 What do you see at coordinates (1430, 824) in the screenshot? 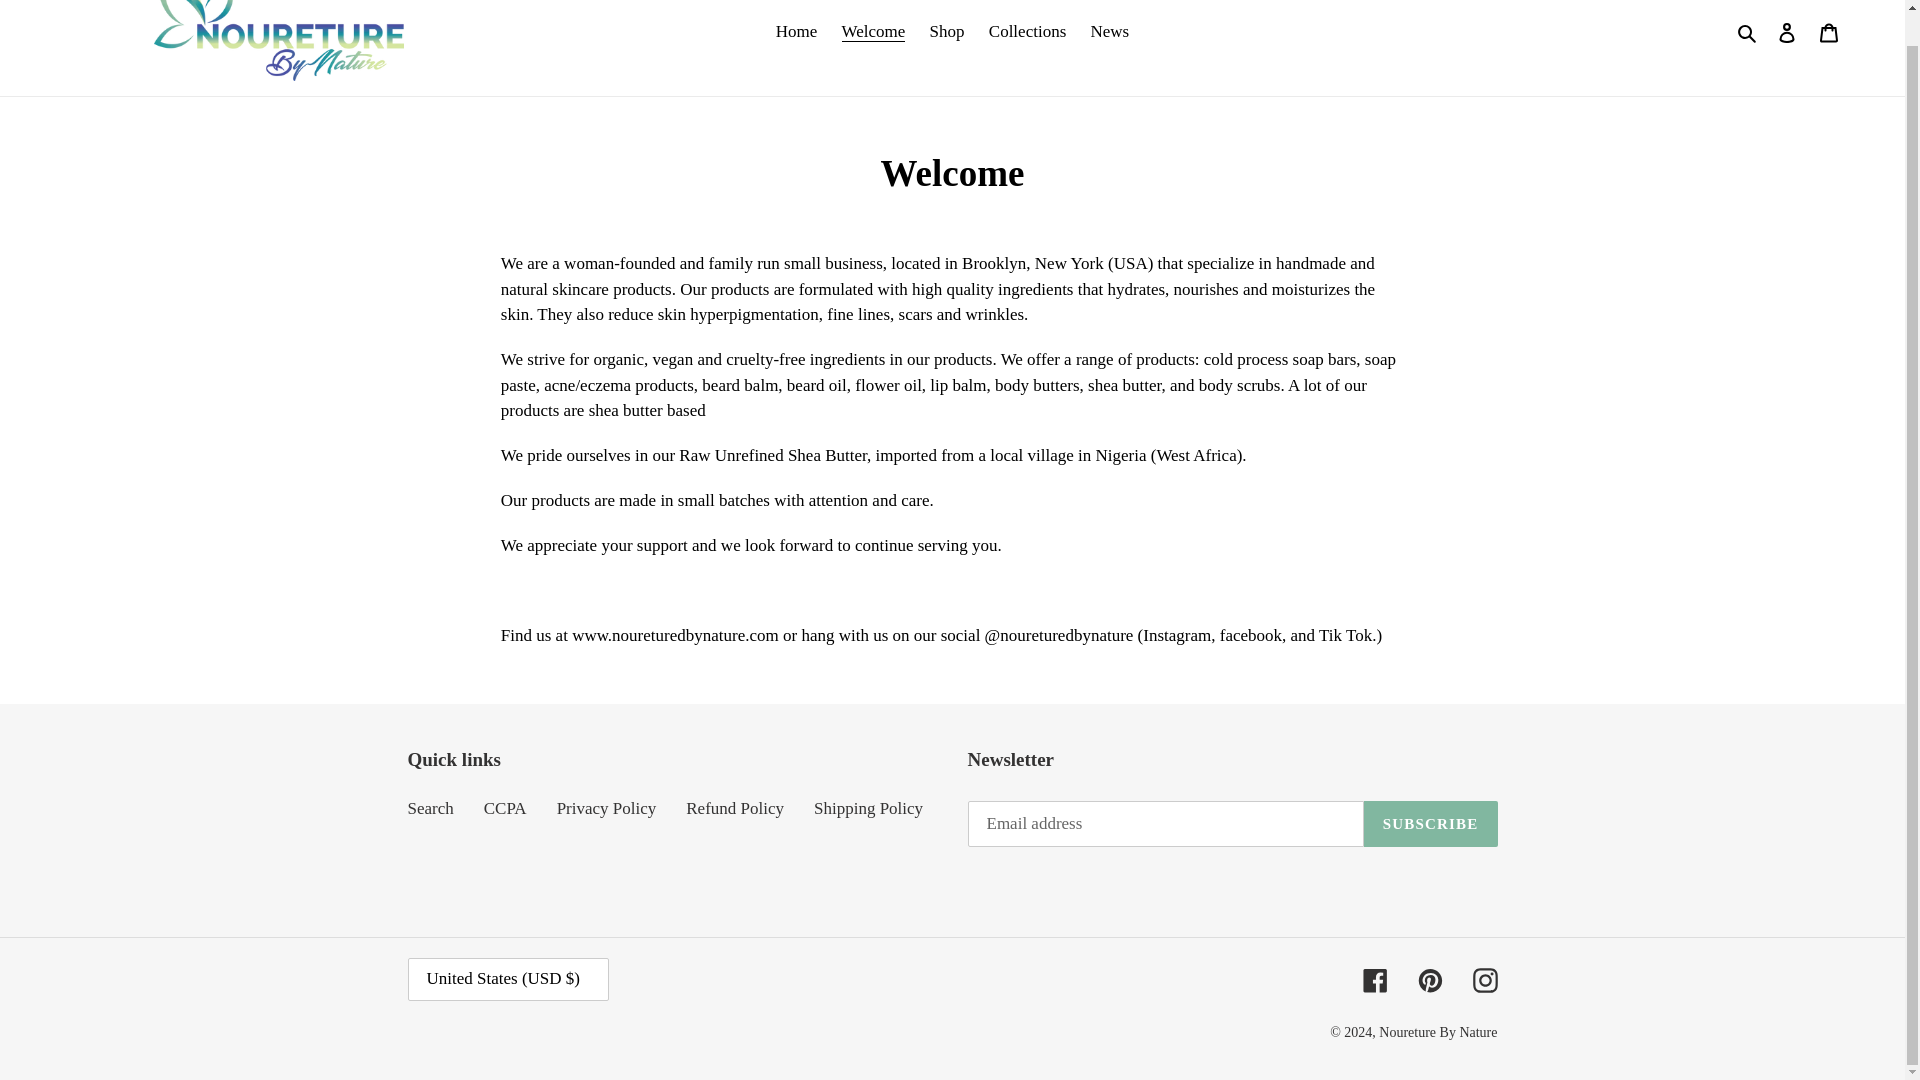
I see `SUBSCRIBE` at bounding box center [1430, 824].